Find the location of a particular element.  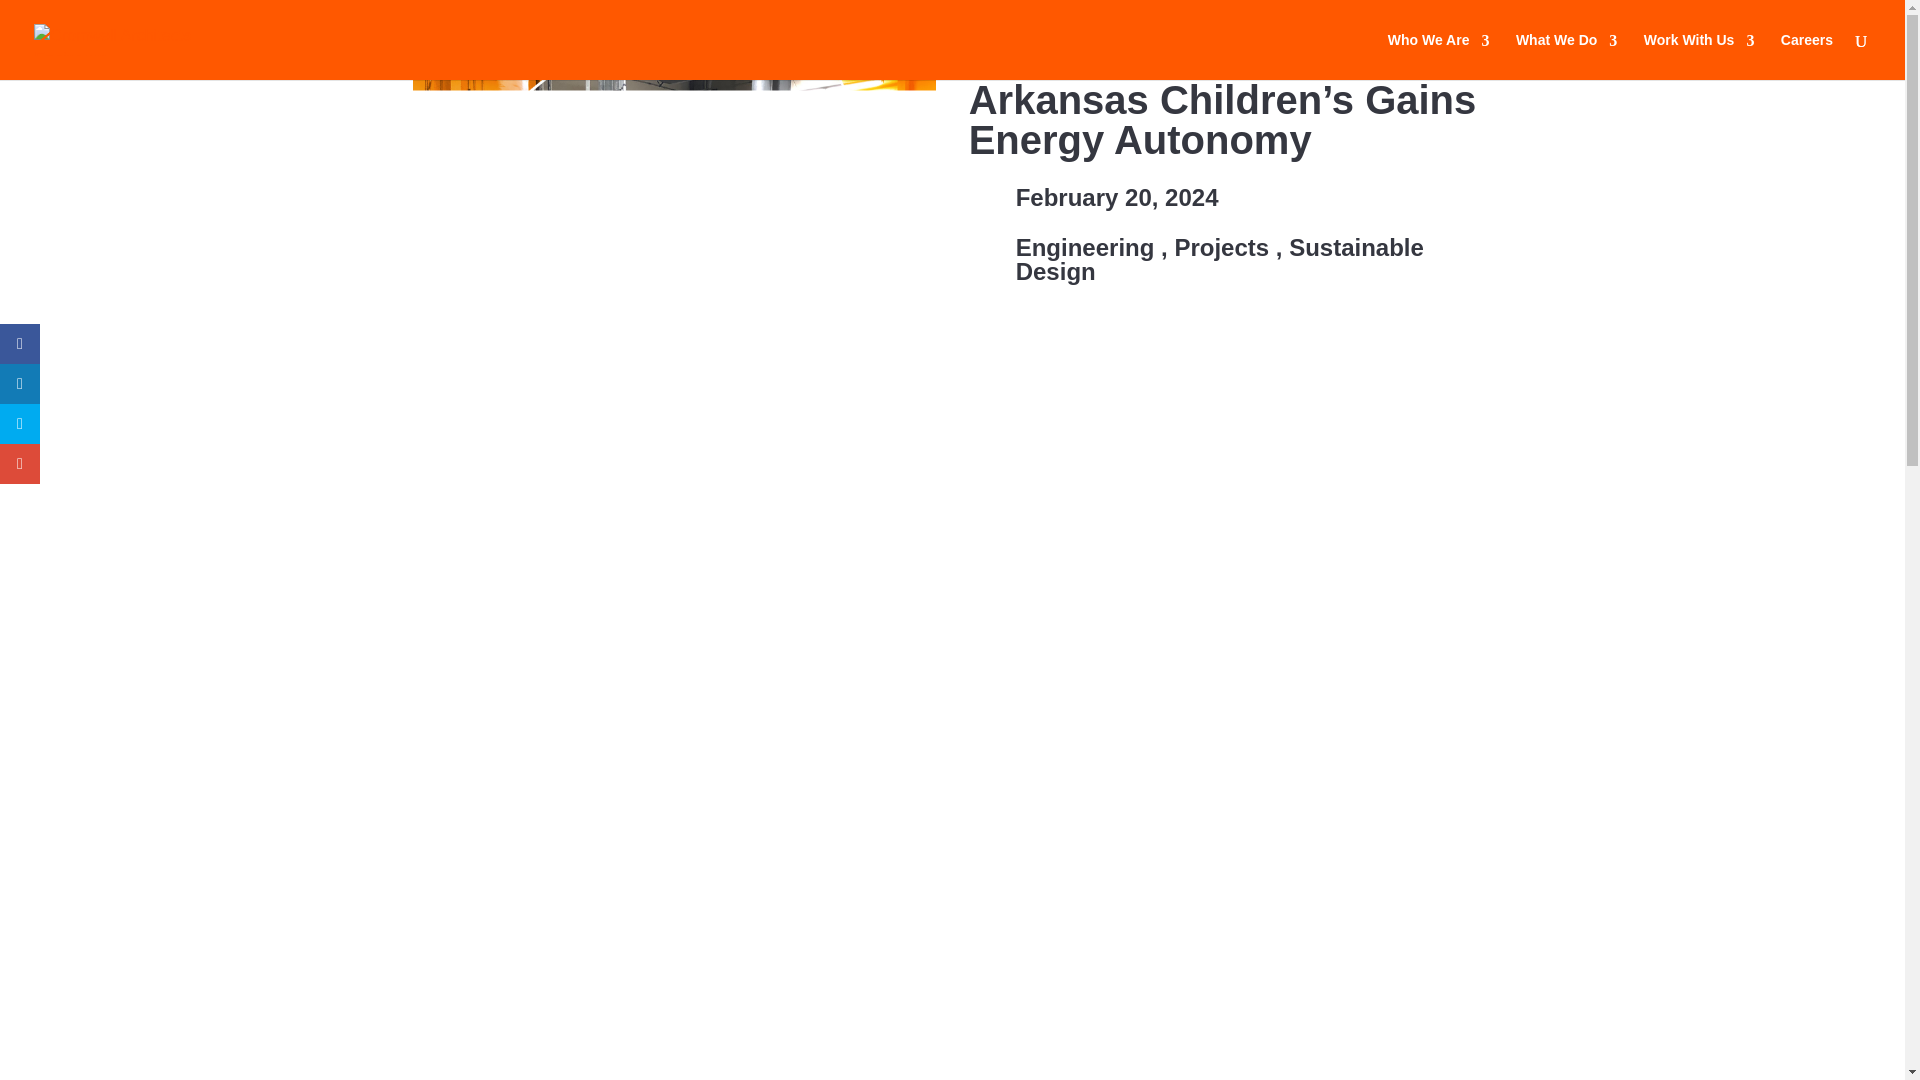

Work With Us is located at coordinates (1698, 48).